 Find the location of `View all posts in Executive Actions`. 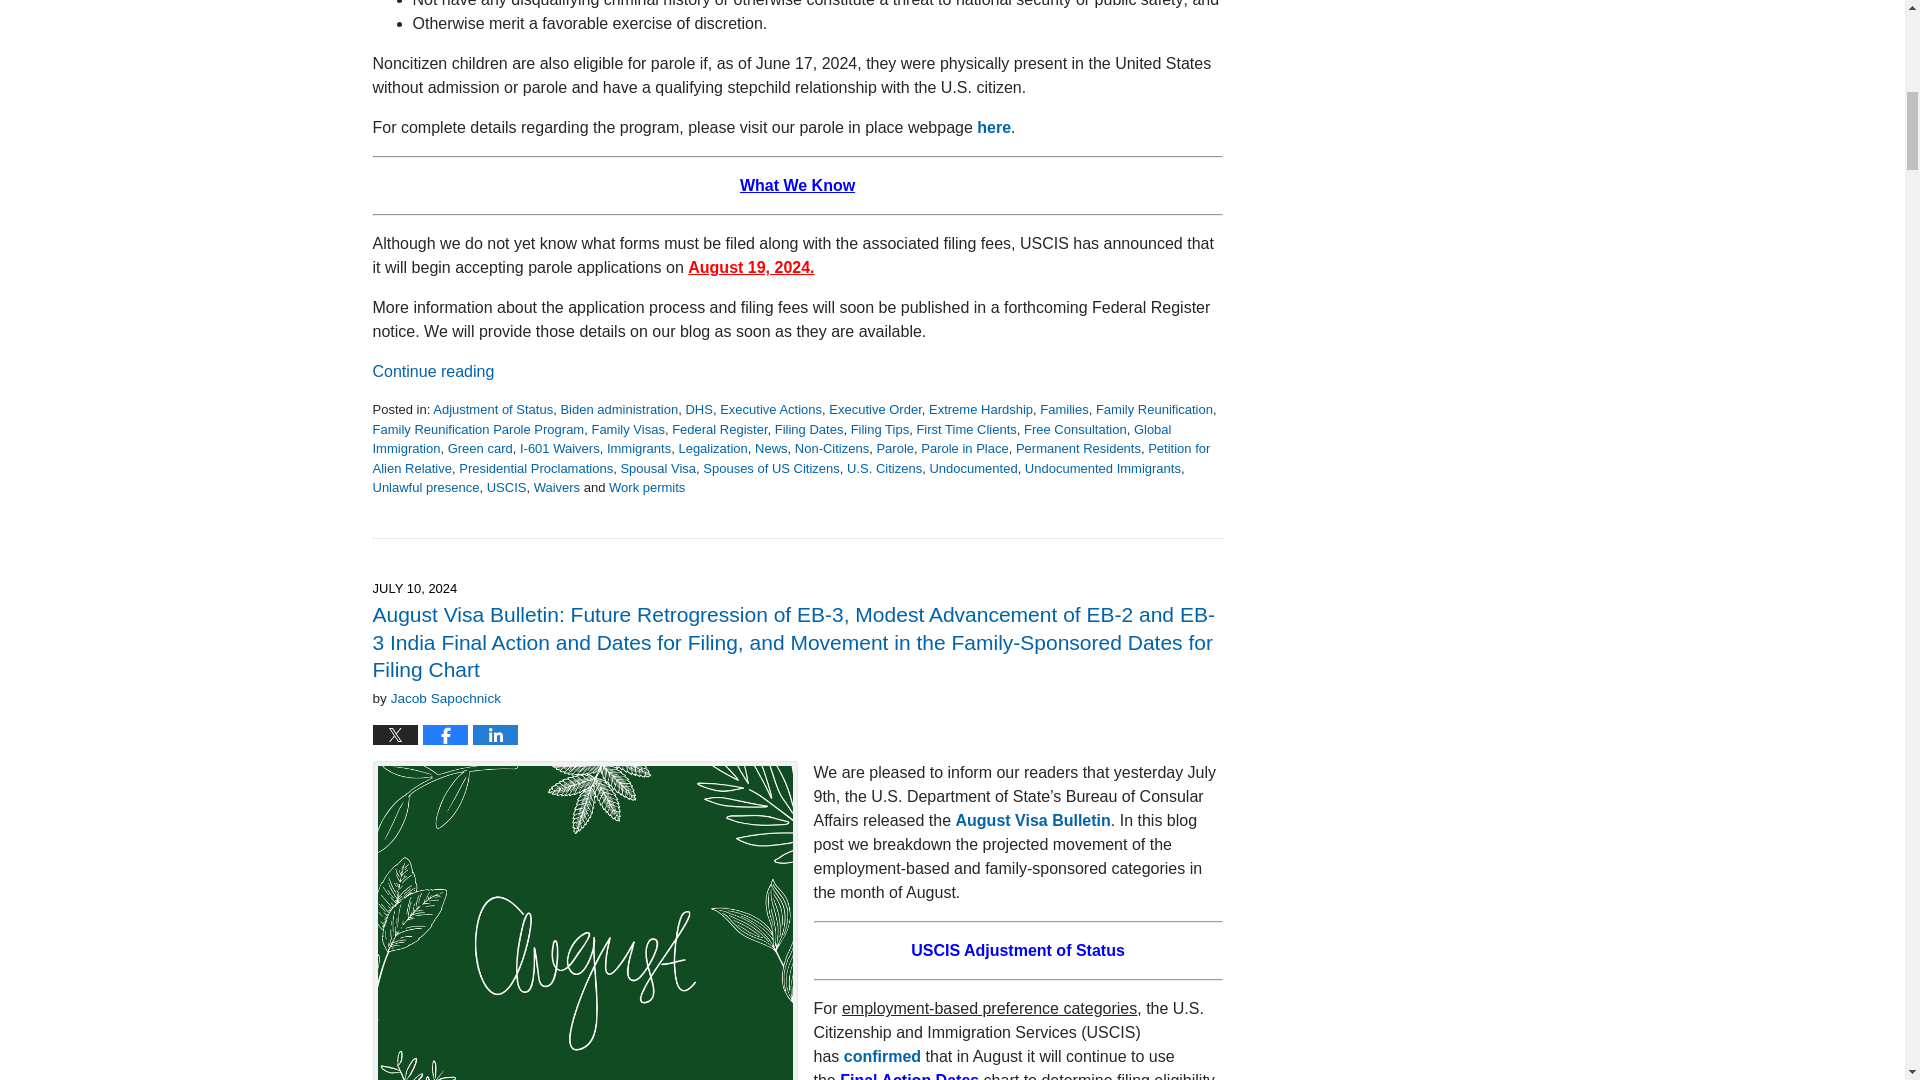

View all posts in Executive Actions is located at coordinates (770, 408).